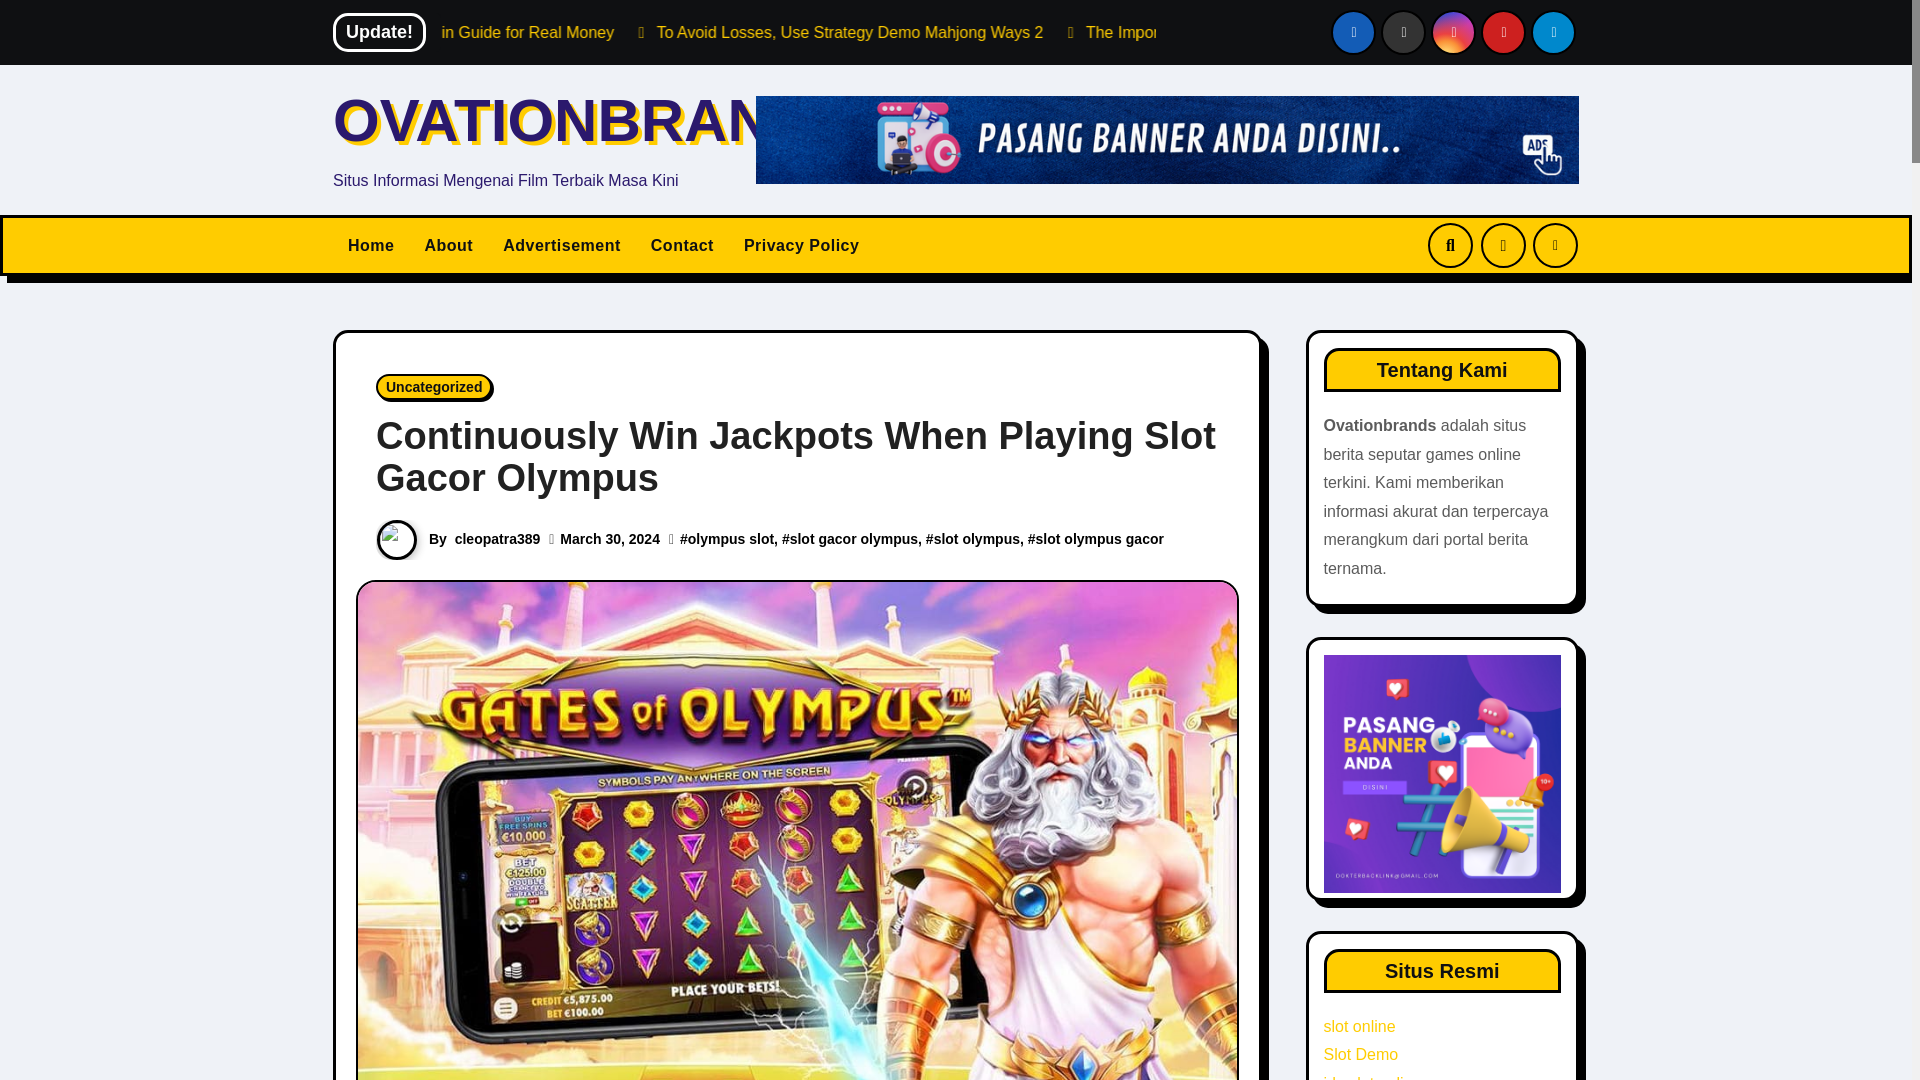 The image size is (1920, 1080). I want to click on Contact, so click(682, 245).